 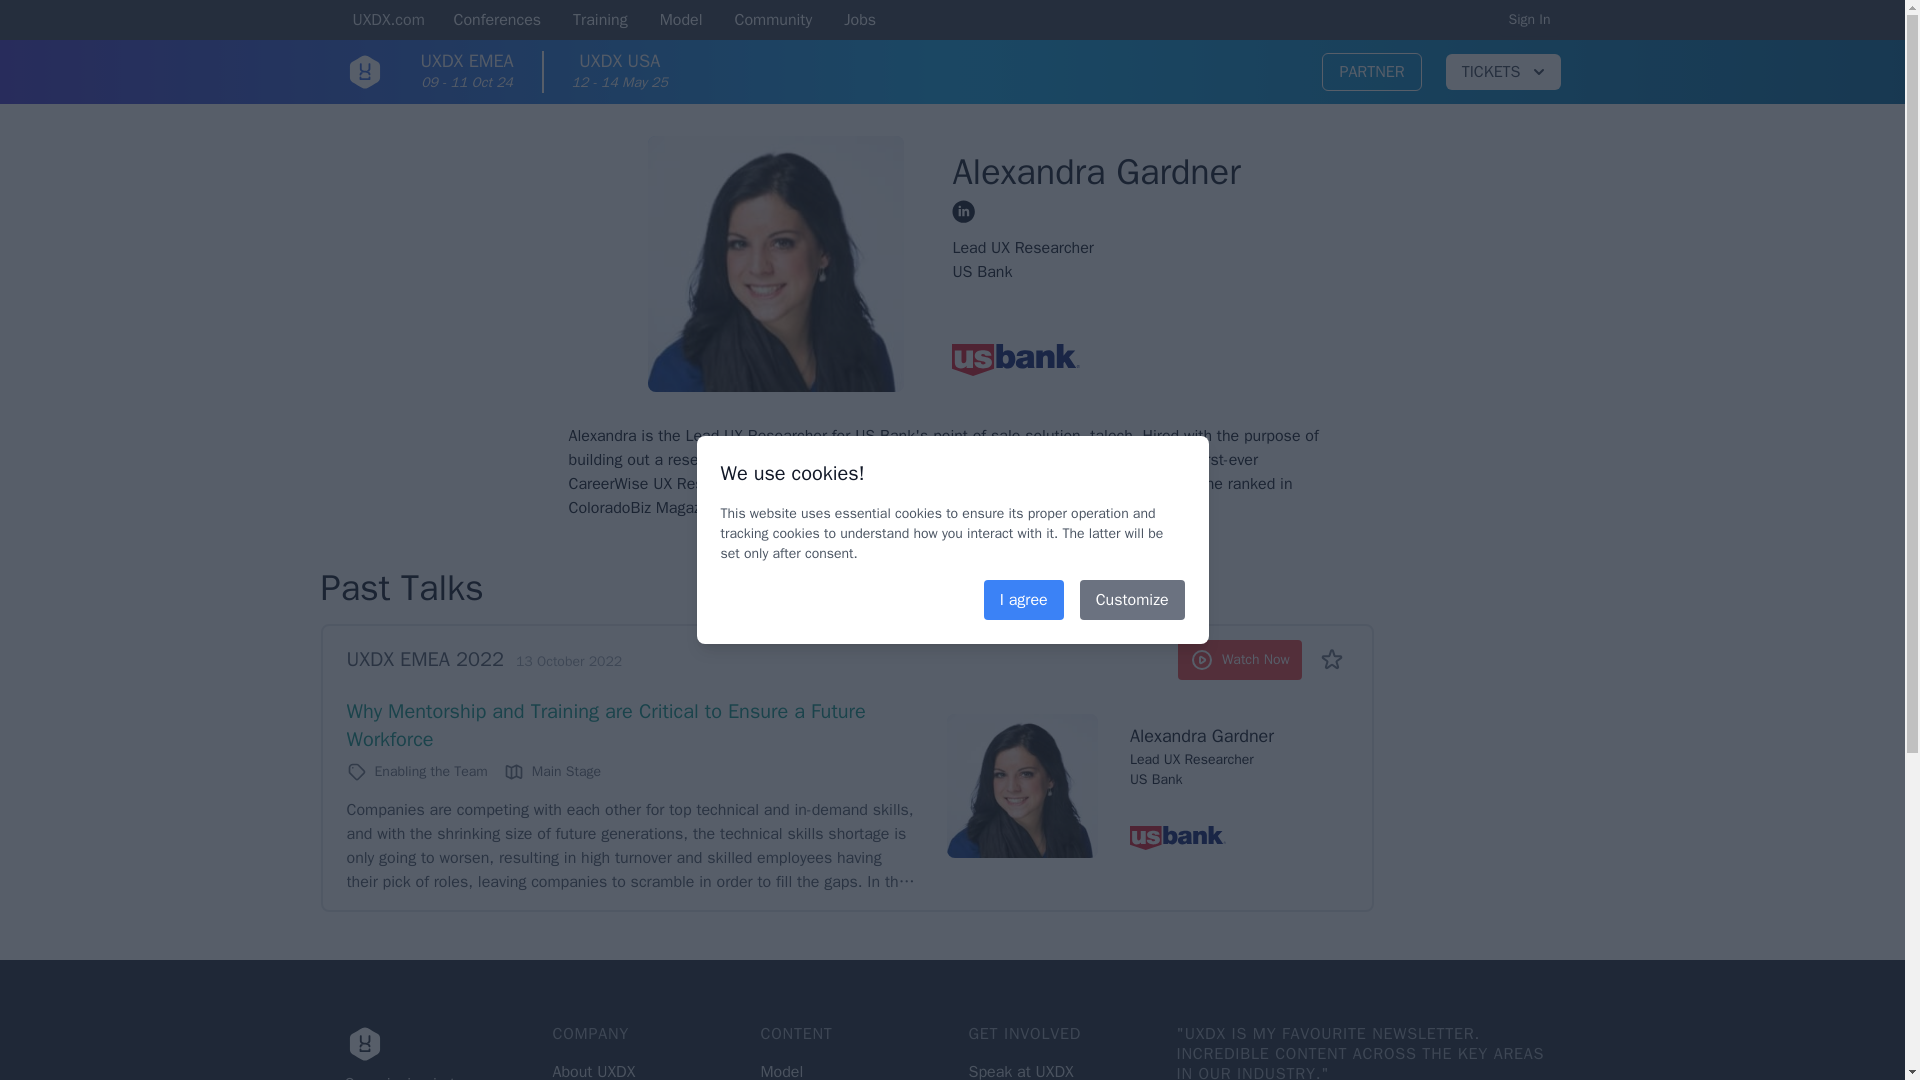 What do you see at coordinates (1020, 1070) in the screenshot?
I see `Speak at UXDX` at bounding box center [1020, 1070].